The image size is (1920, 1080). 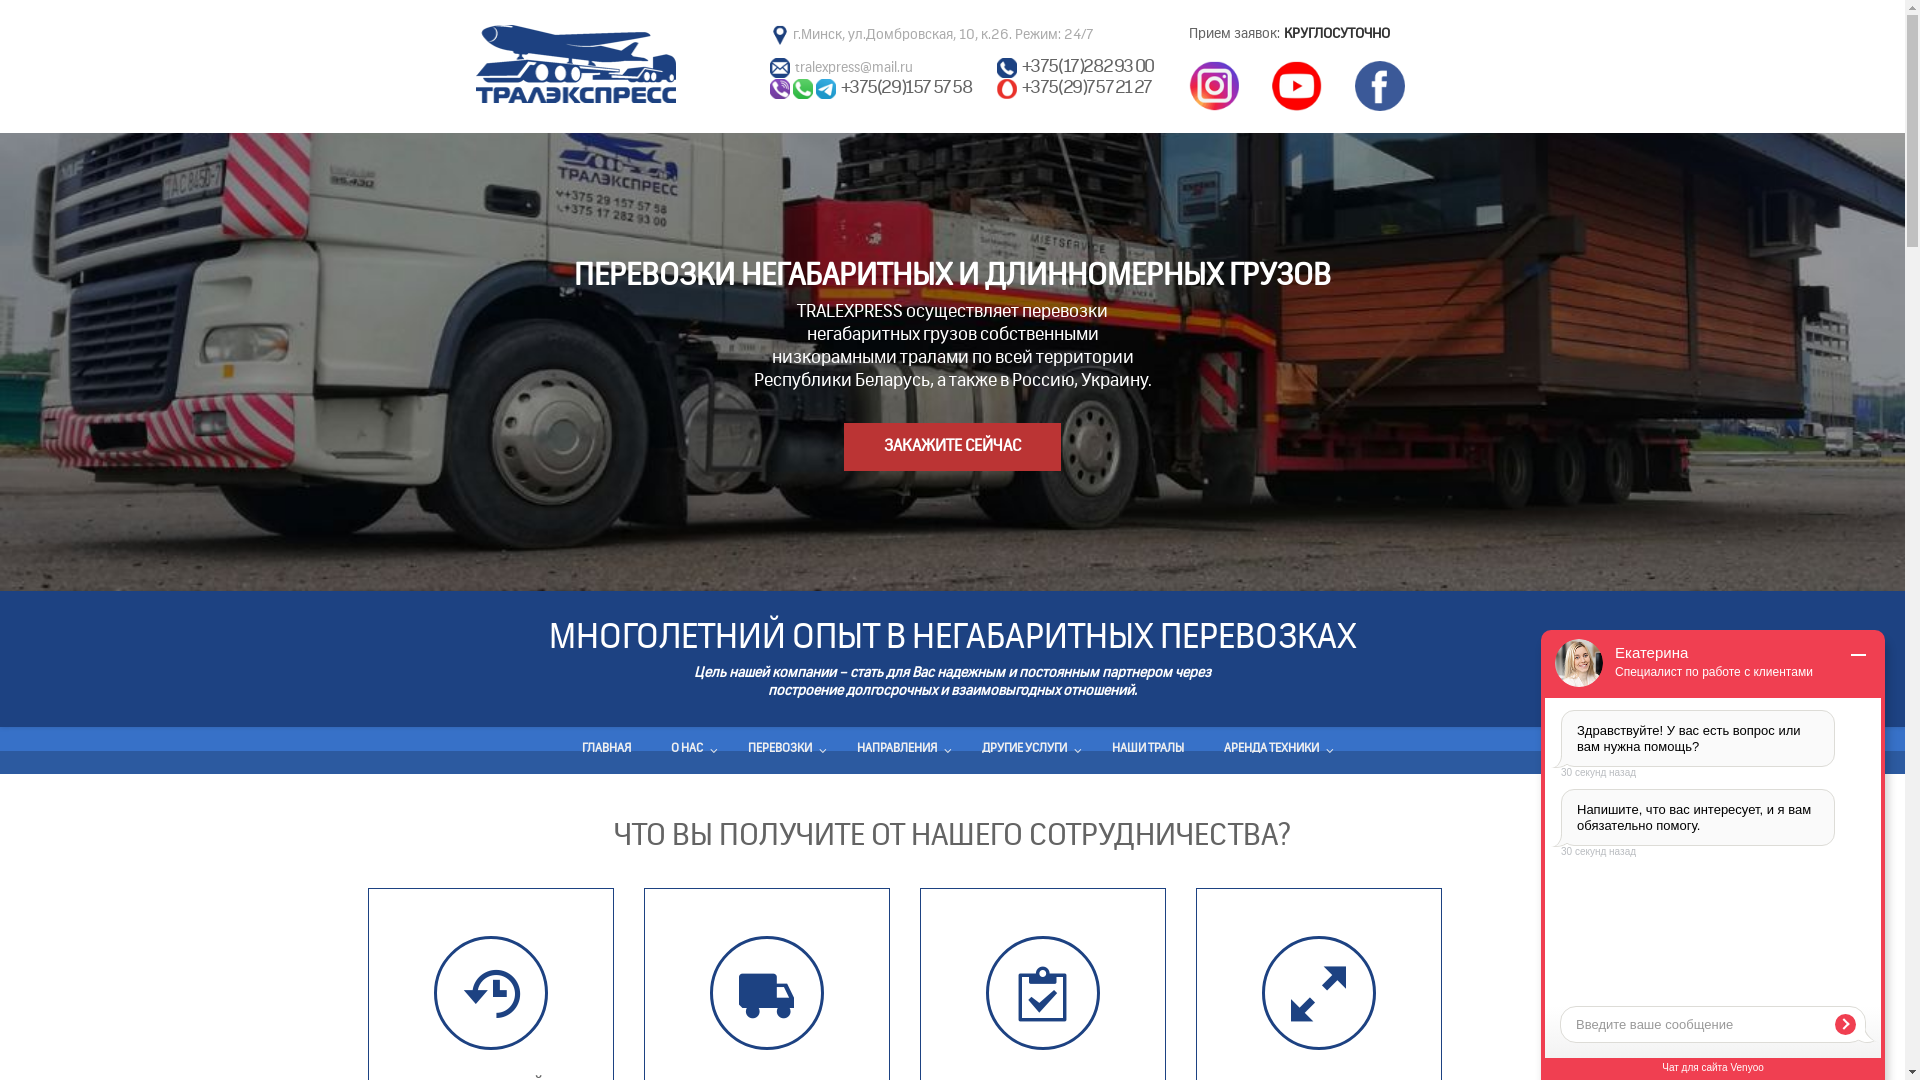 What do you see at coordinates (1088, 67) in the screenshot?
I see `+375(17)282 93 00` at bounding box center [1088, 67].